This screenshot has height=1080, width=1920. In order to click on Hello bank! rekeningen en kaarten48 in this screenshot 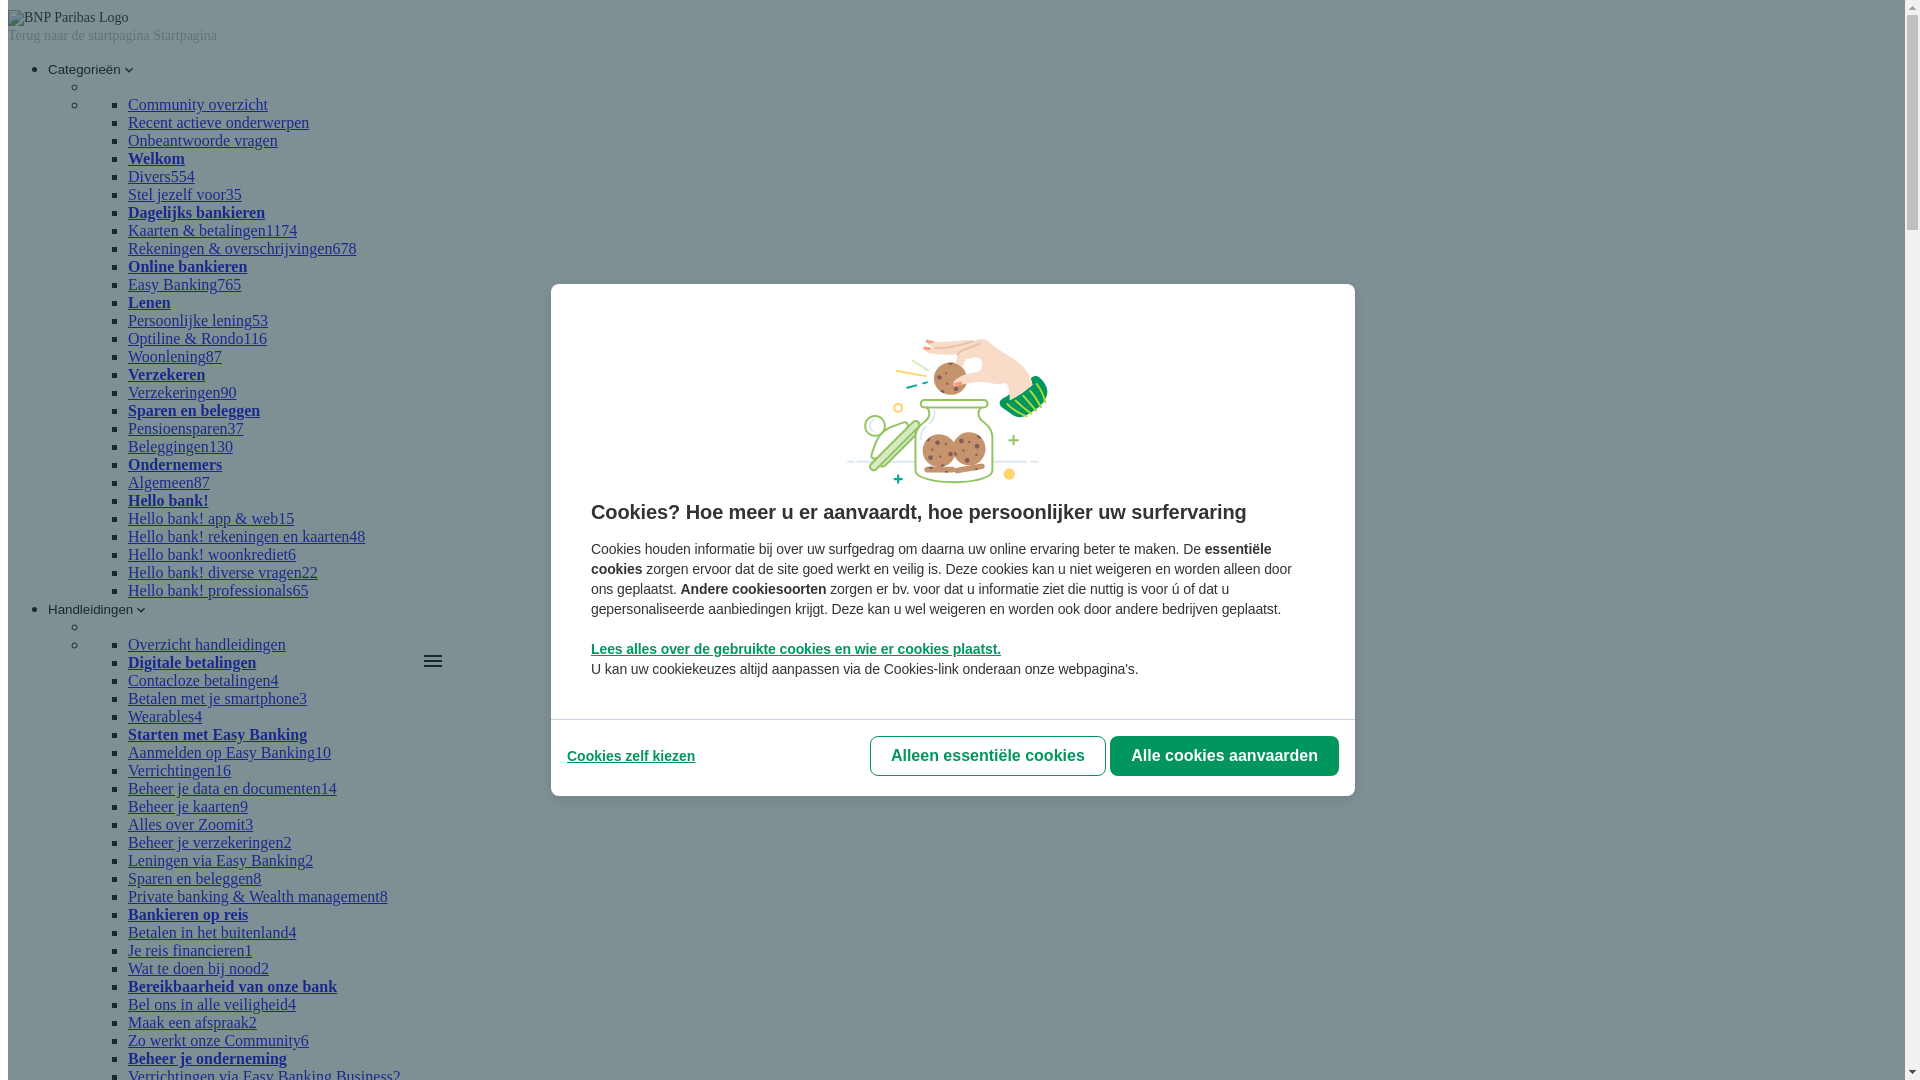, I will do `click(246, 536)`.